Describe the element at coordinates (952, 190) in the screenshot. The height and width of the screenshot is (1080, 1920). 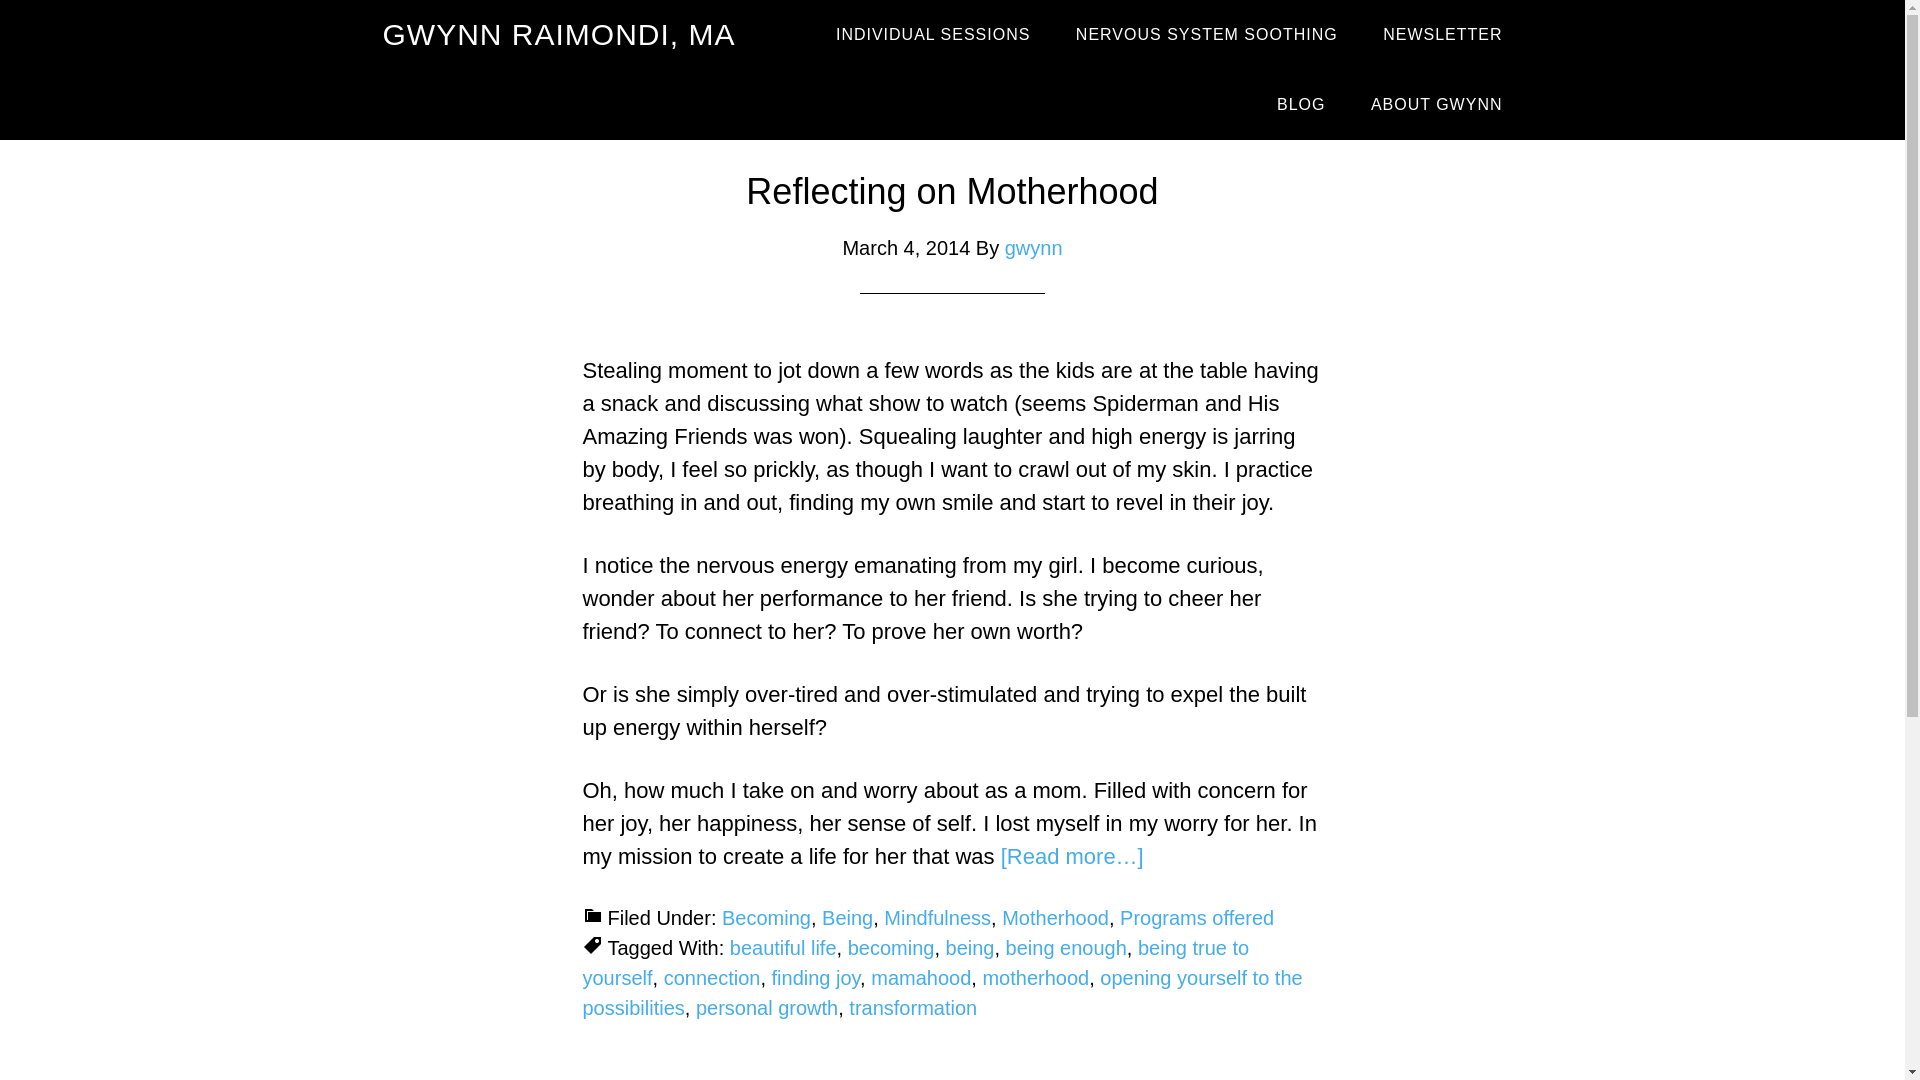
I see `Reflecting on Motherhood` at that location.